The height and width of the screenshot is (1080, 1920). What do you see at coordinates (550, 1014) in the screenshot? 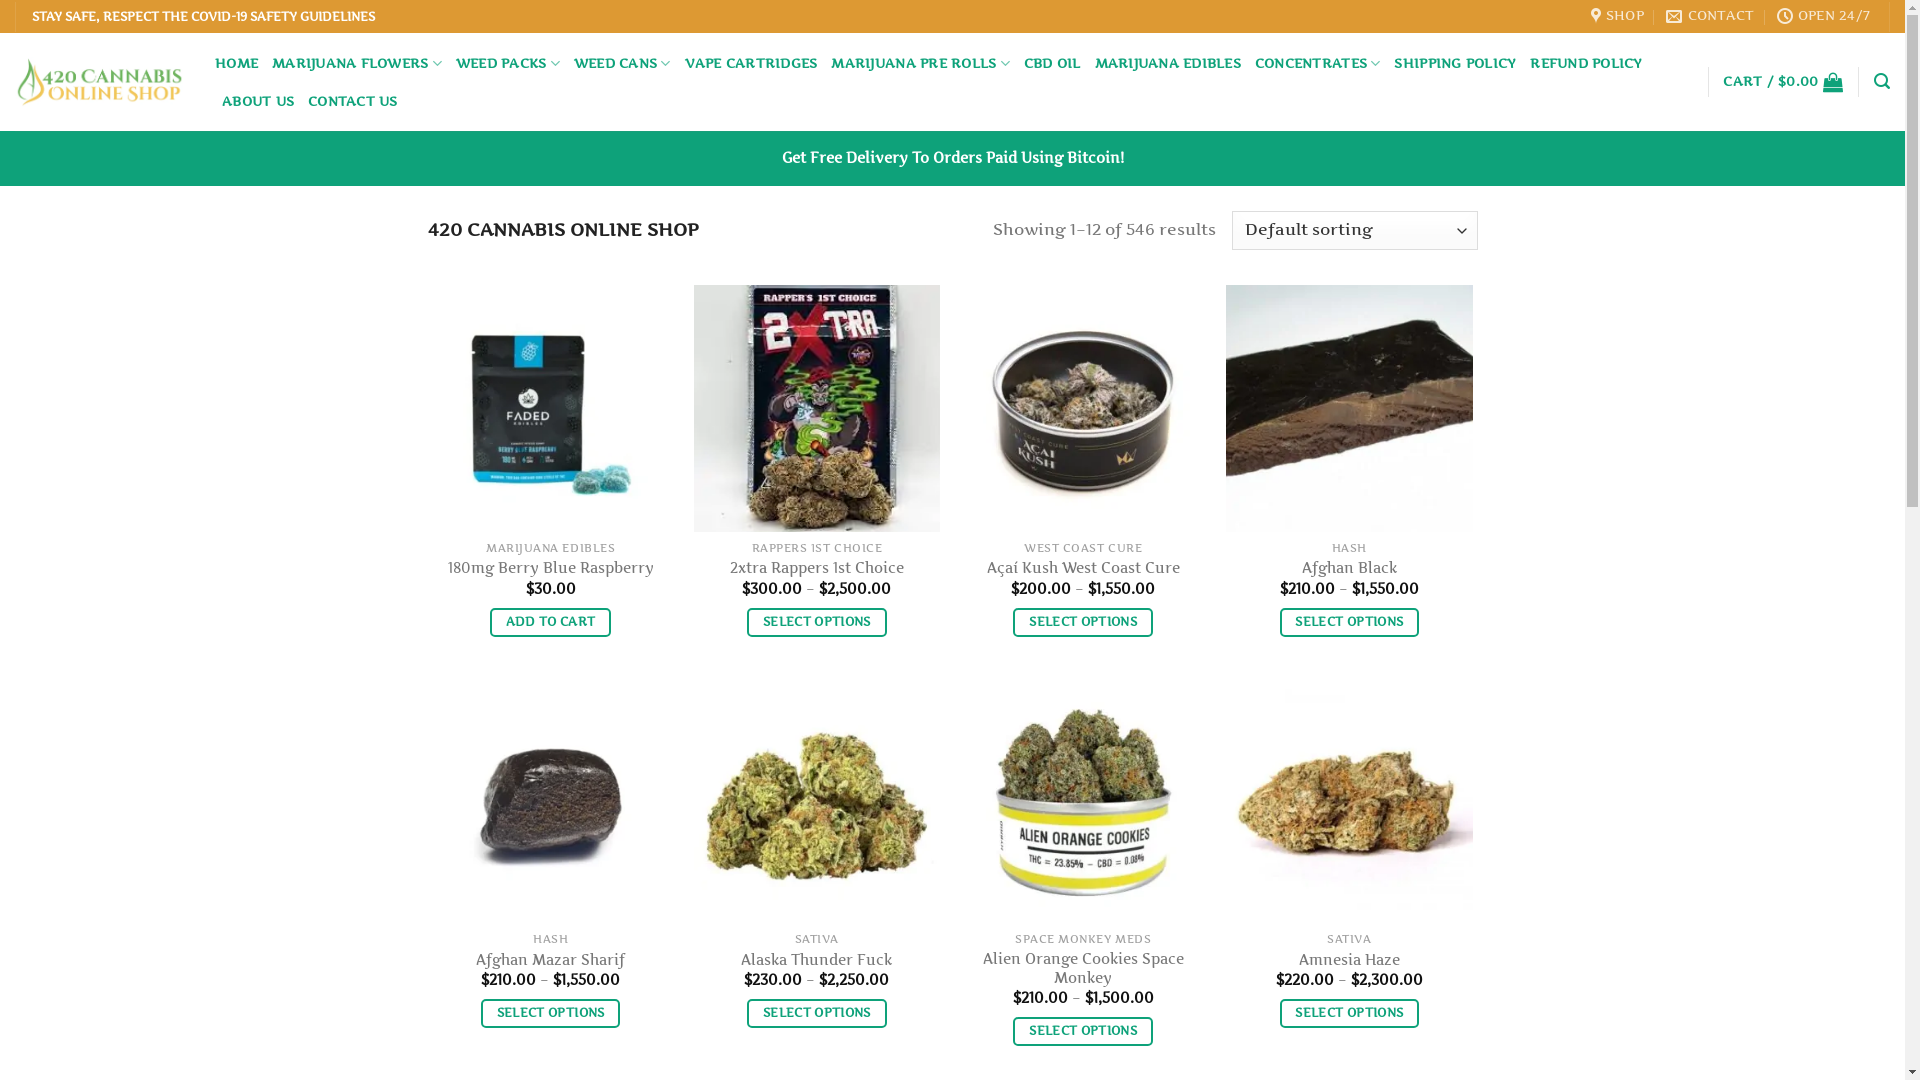
I see `SELECT OPTIONS` at bounding box center [550, 1014].